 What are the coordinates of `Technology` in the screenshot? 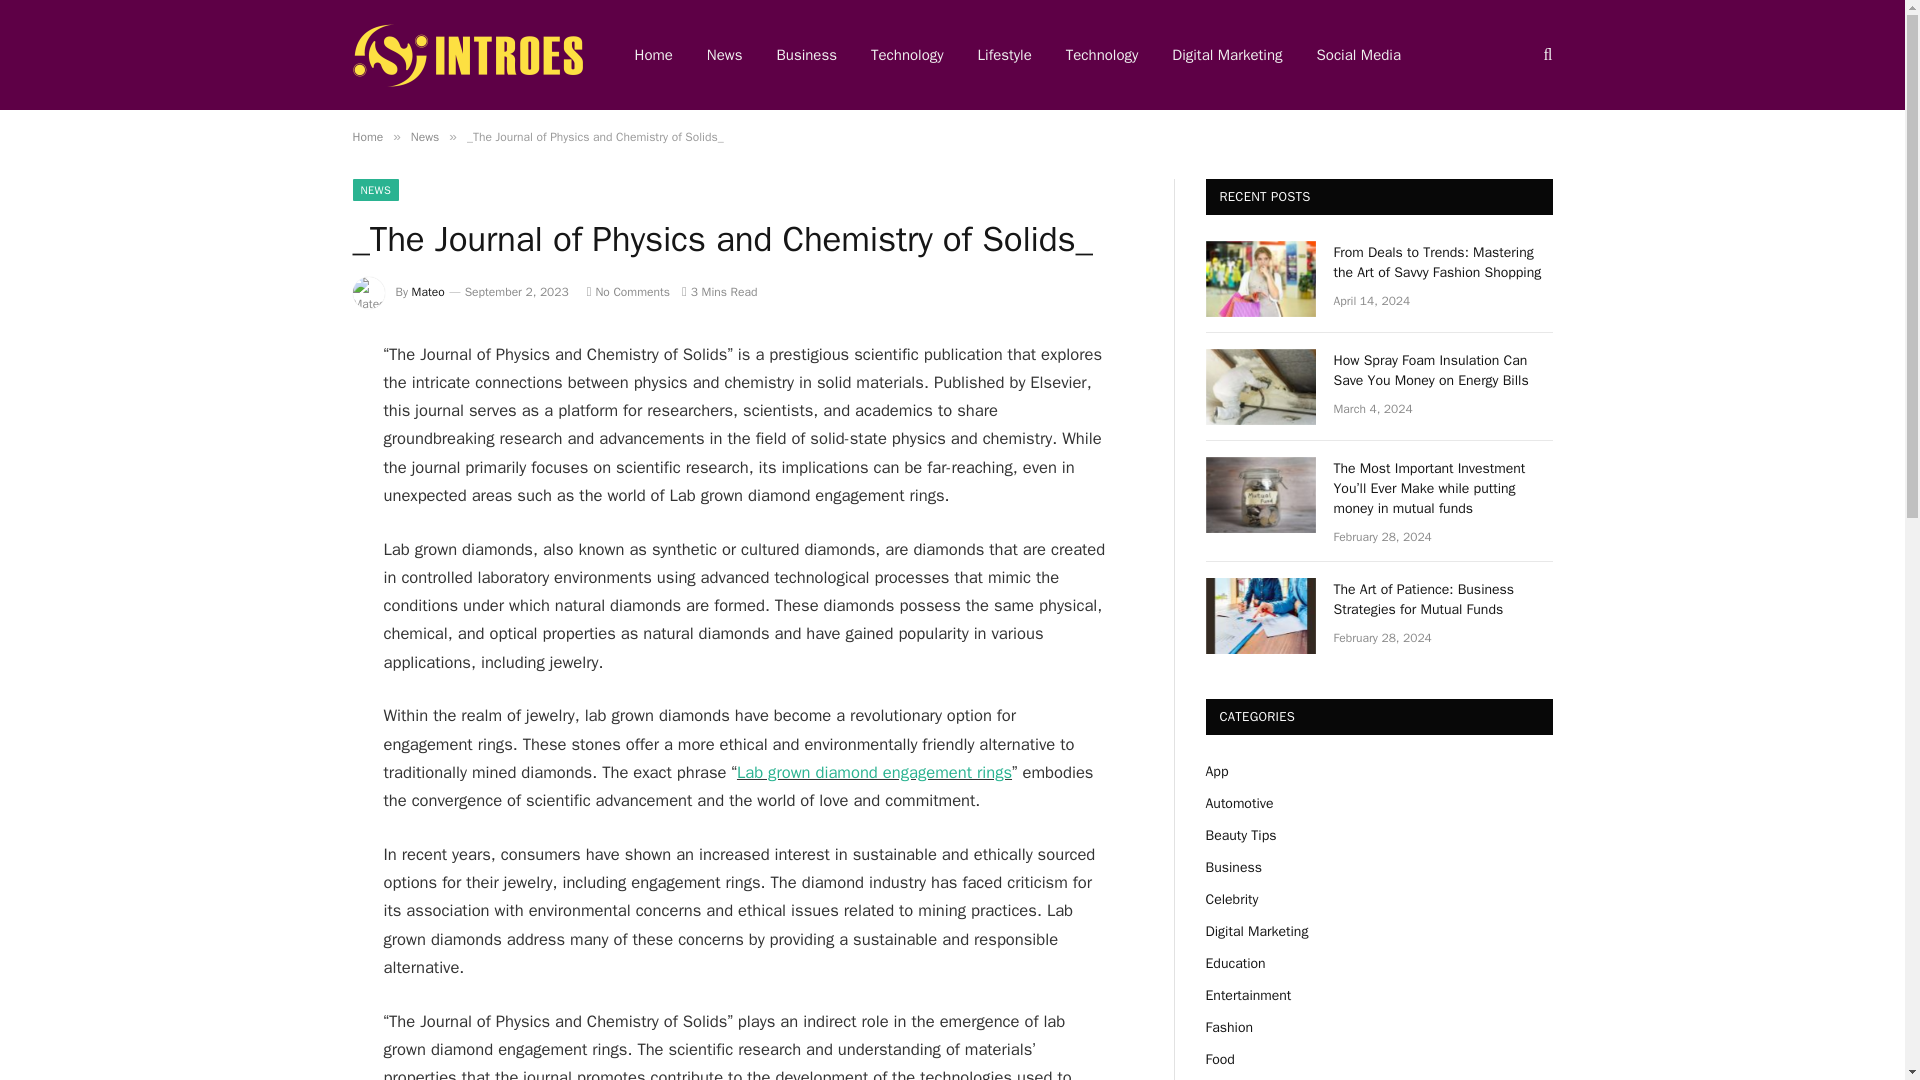 It's located at (1102, 55).